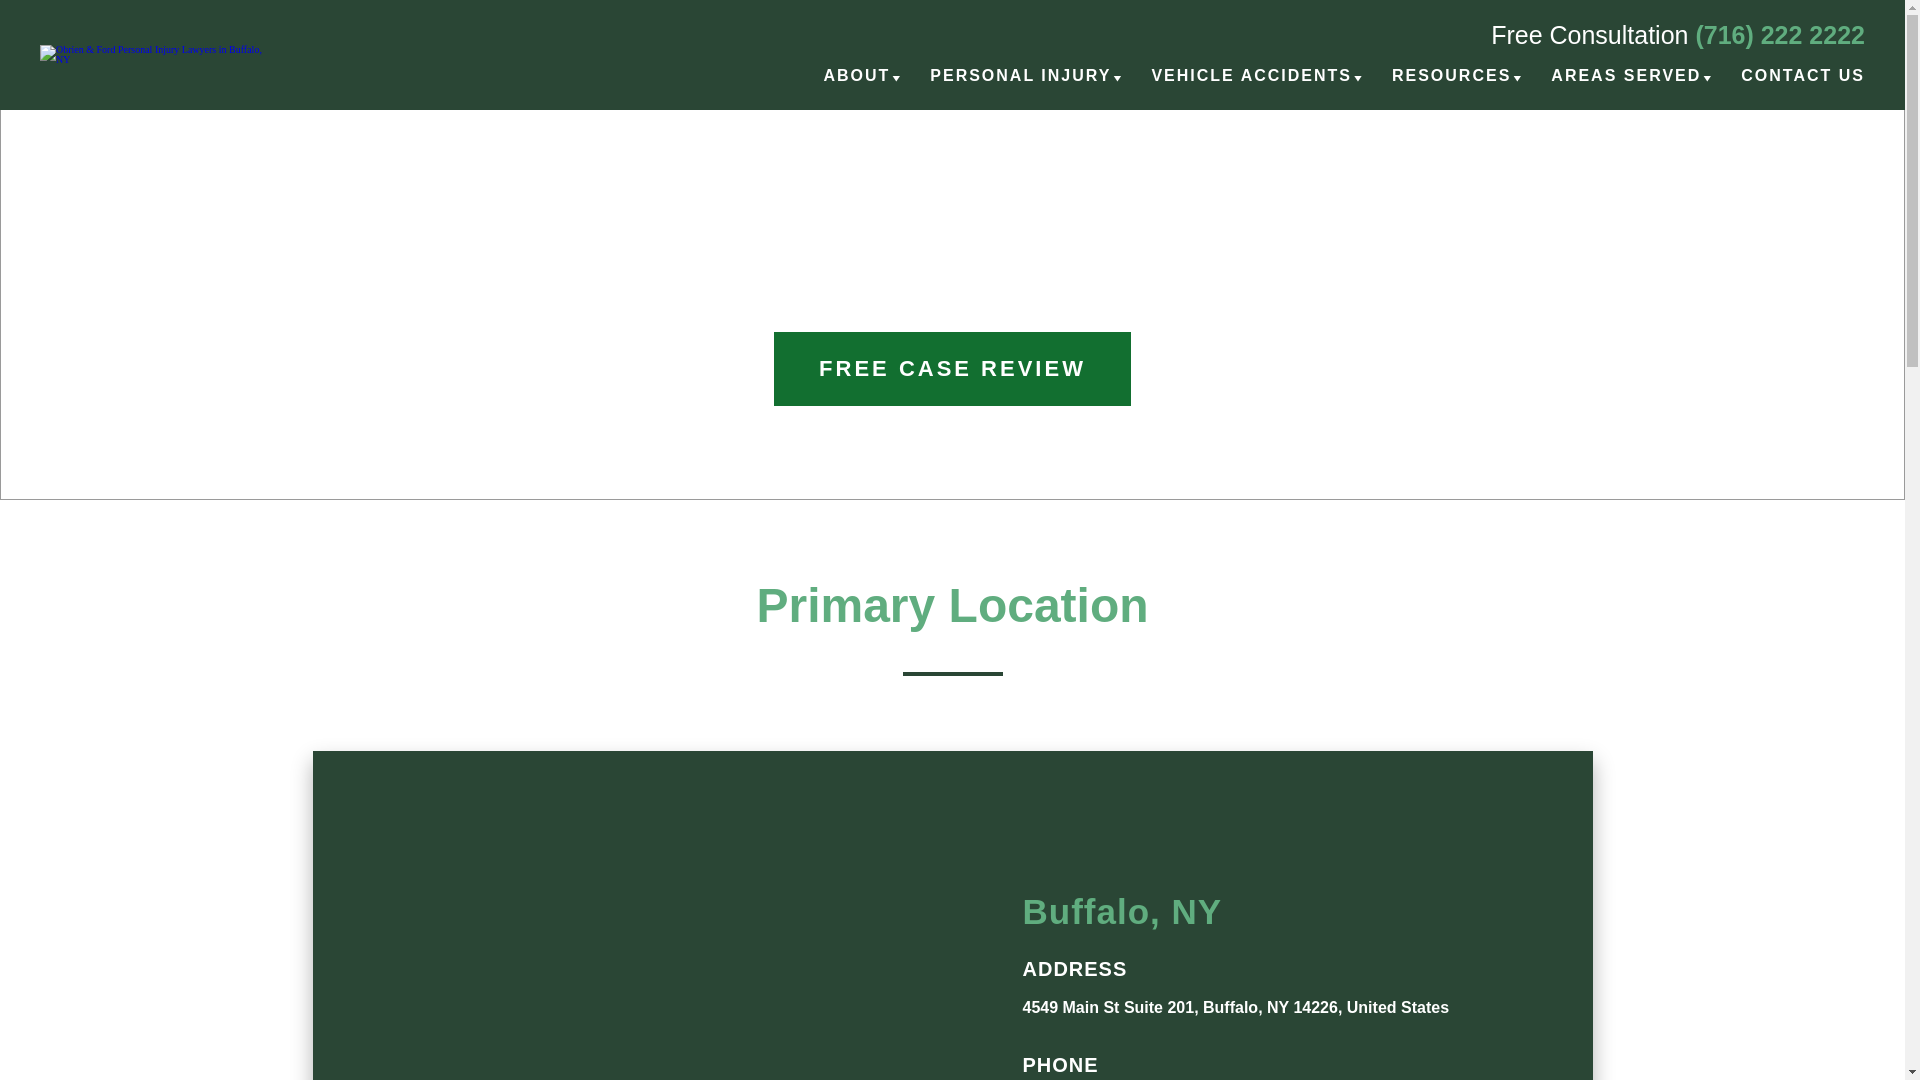 This screenshot has width=1920, height=1080. Describe the element at coordinates (1235, 1008) in the screenshot. I see `4549 Main St Suite 201, Buffalo, NY 14226, United States` at that location.